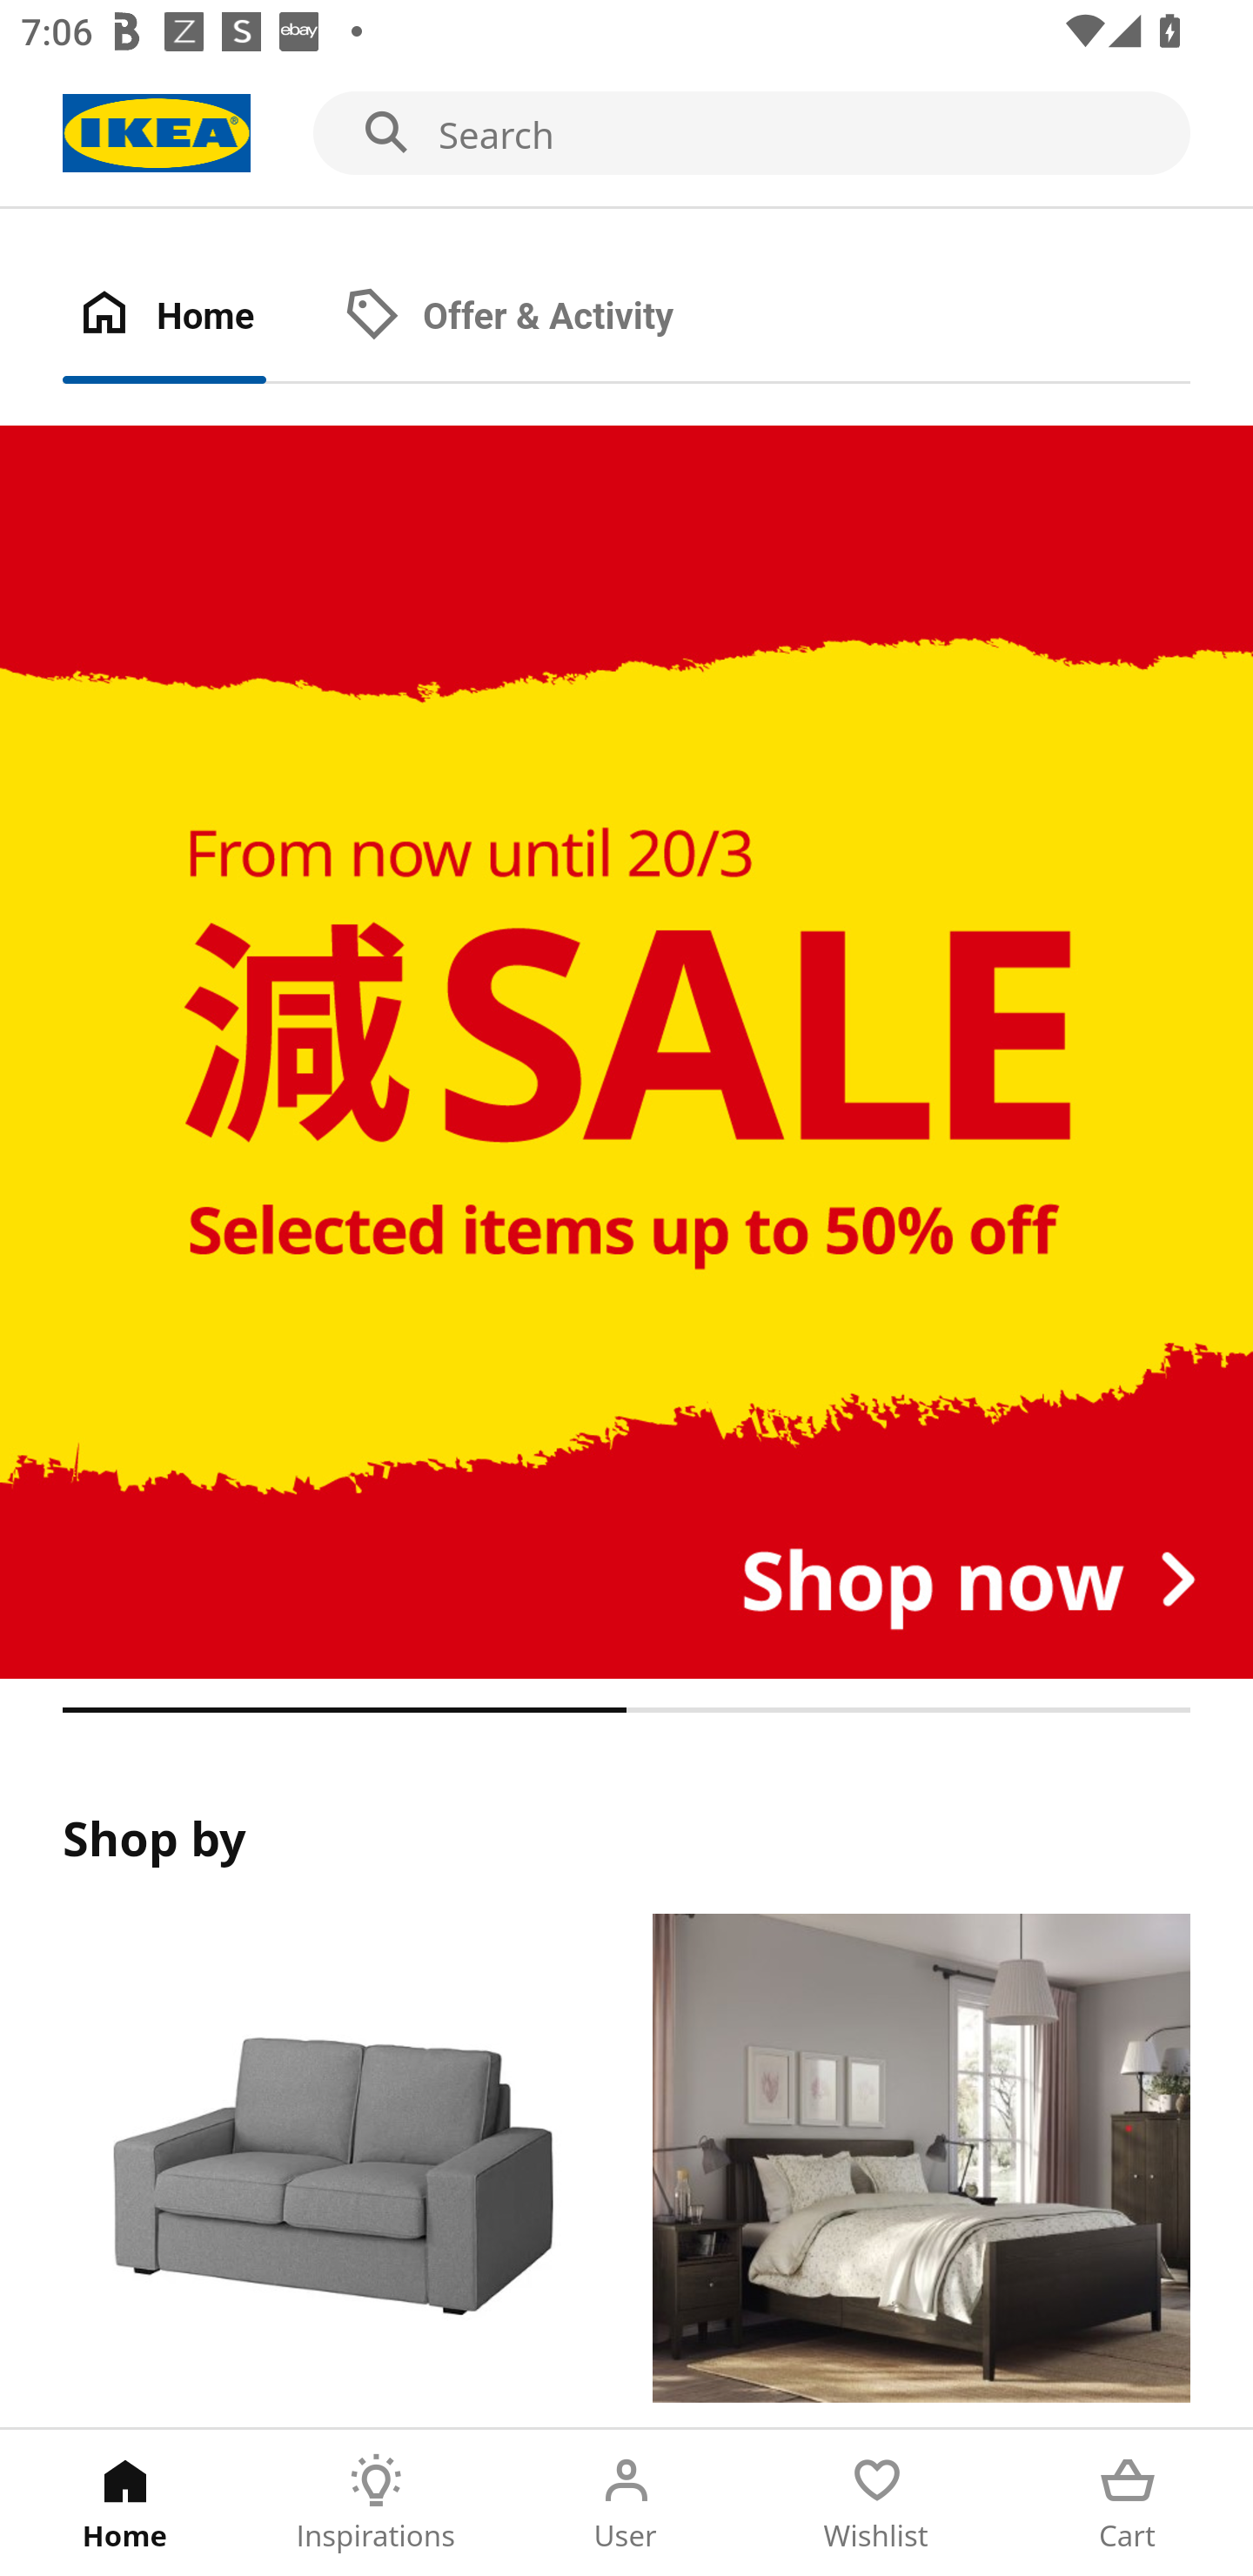 The width and height of the screenshot is (1253, 2576). Describe the element at coordinates (626, 134) in the screenshot. I see `Search` at that location.